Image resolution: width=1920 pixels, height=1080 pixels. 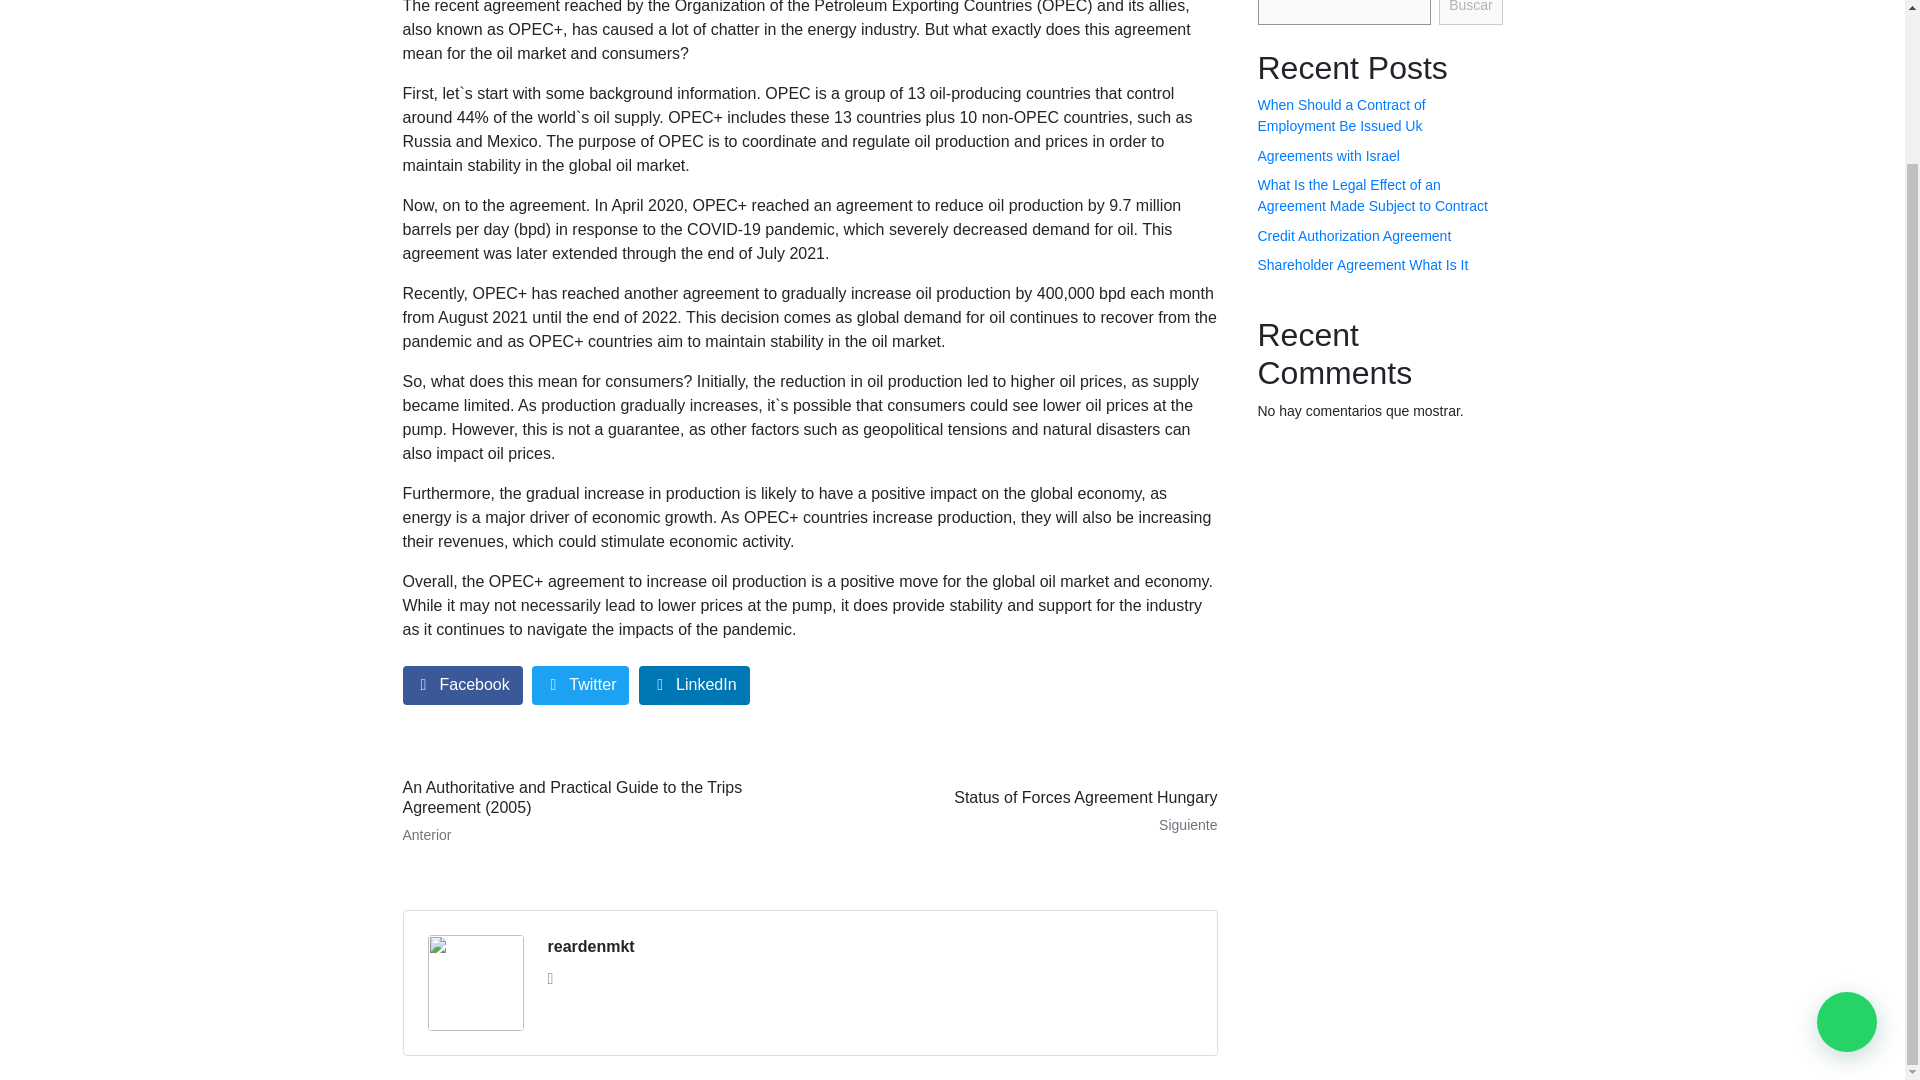 I want to click on Twitter, so click(x=1470, y=12).